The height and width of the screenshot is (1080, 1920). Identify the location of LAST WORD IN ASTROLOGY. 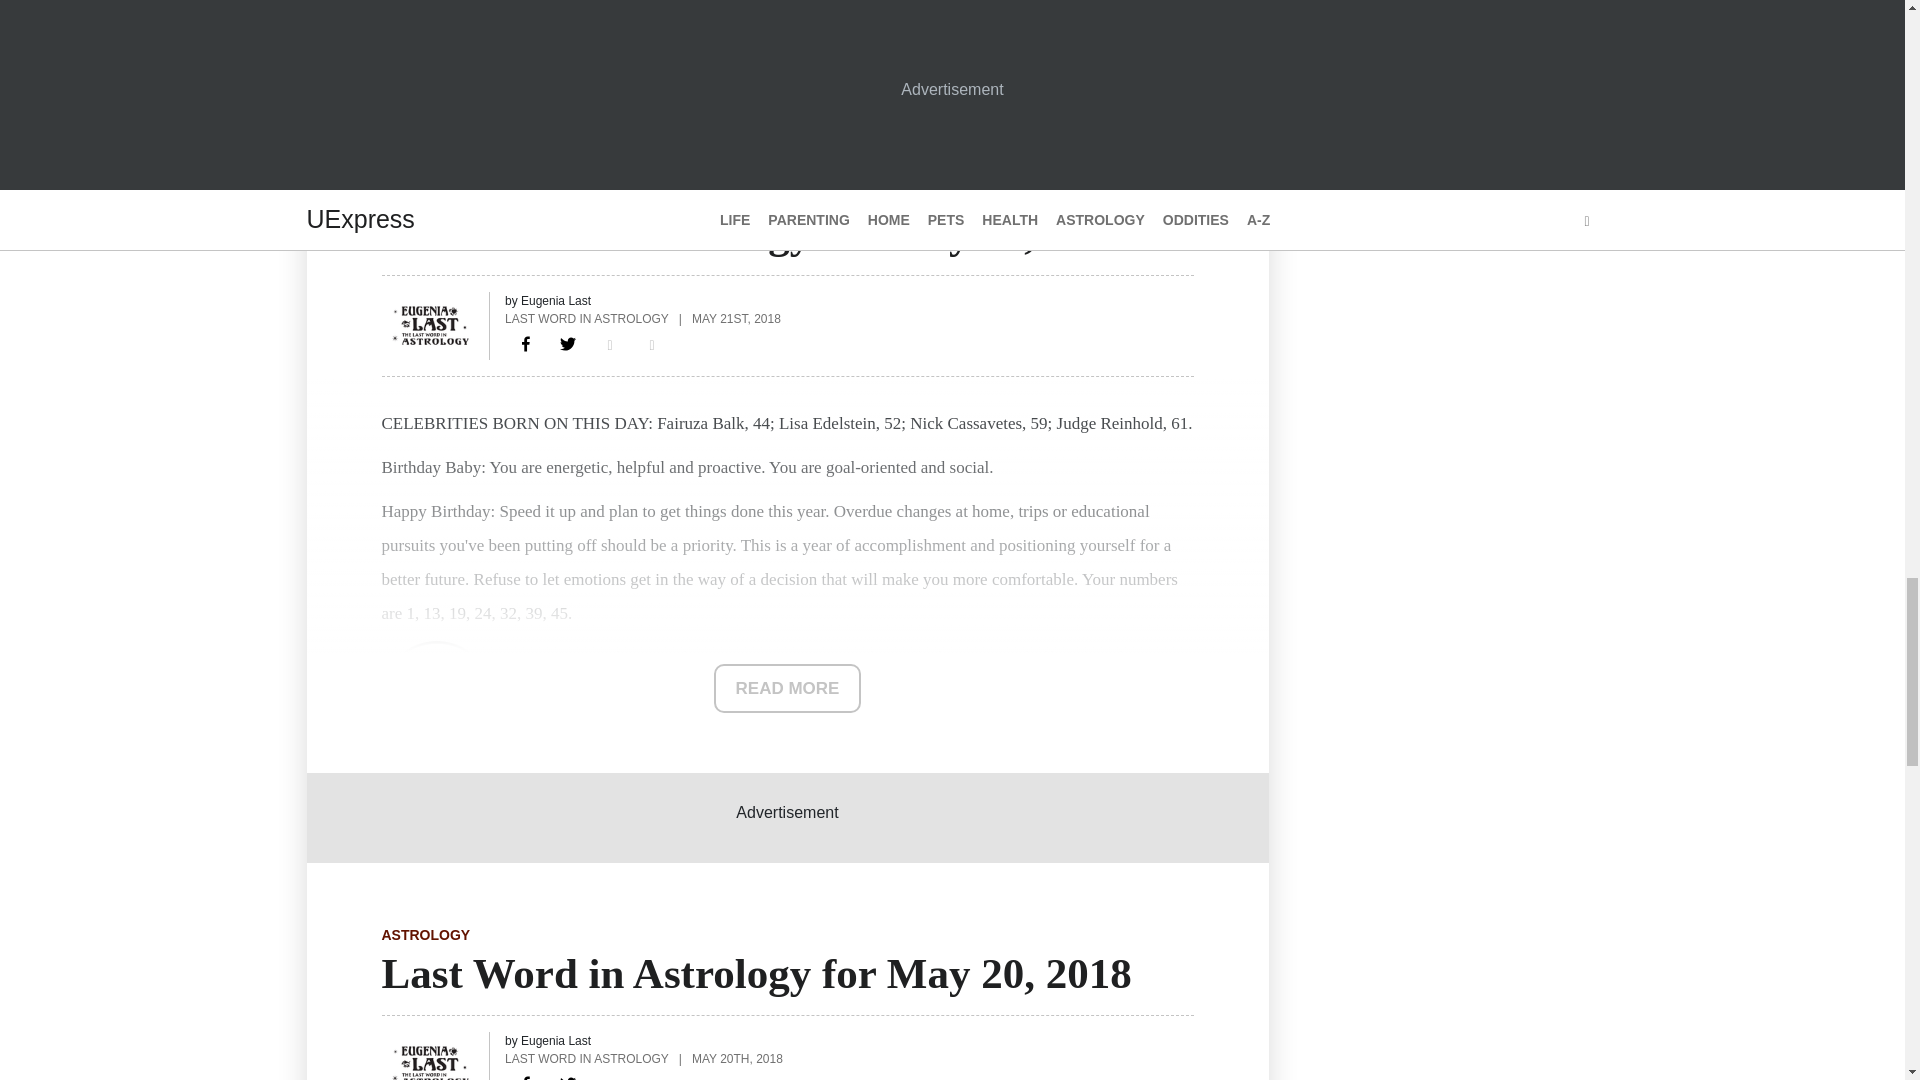
(586, 1058).